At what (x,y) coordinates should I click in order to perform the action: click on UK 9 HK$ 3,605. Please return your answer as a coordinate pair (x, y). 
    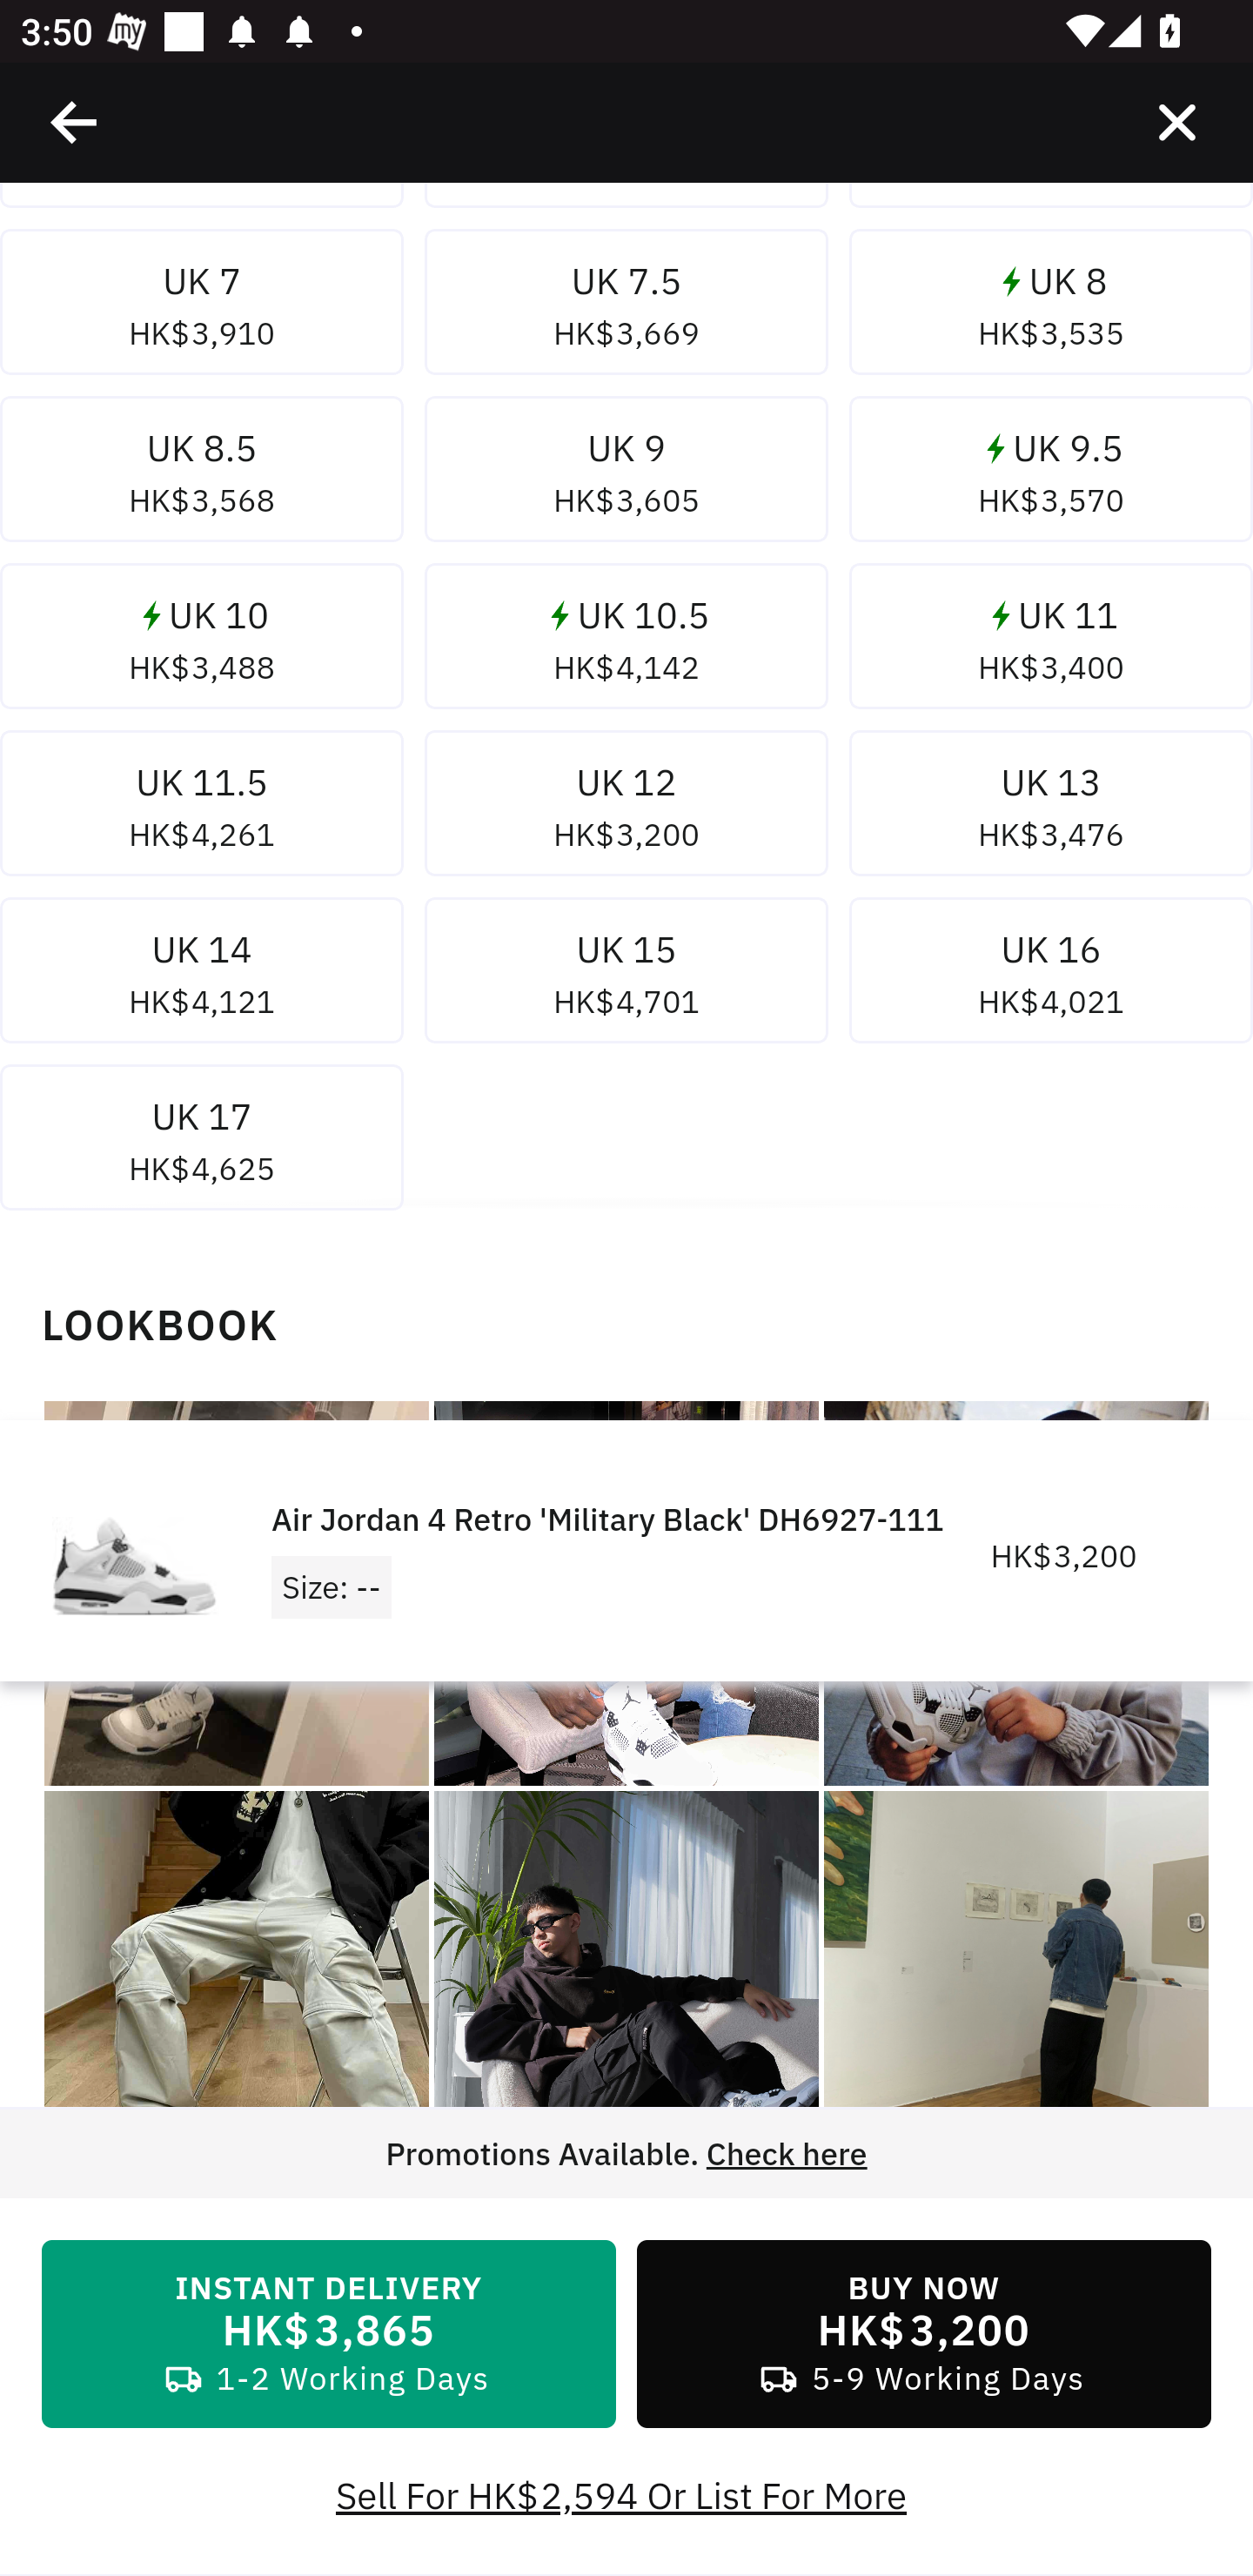
    Looking at the image, I should click on (626, 475).